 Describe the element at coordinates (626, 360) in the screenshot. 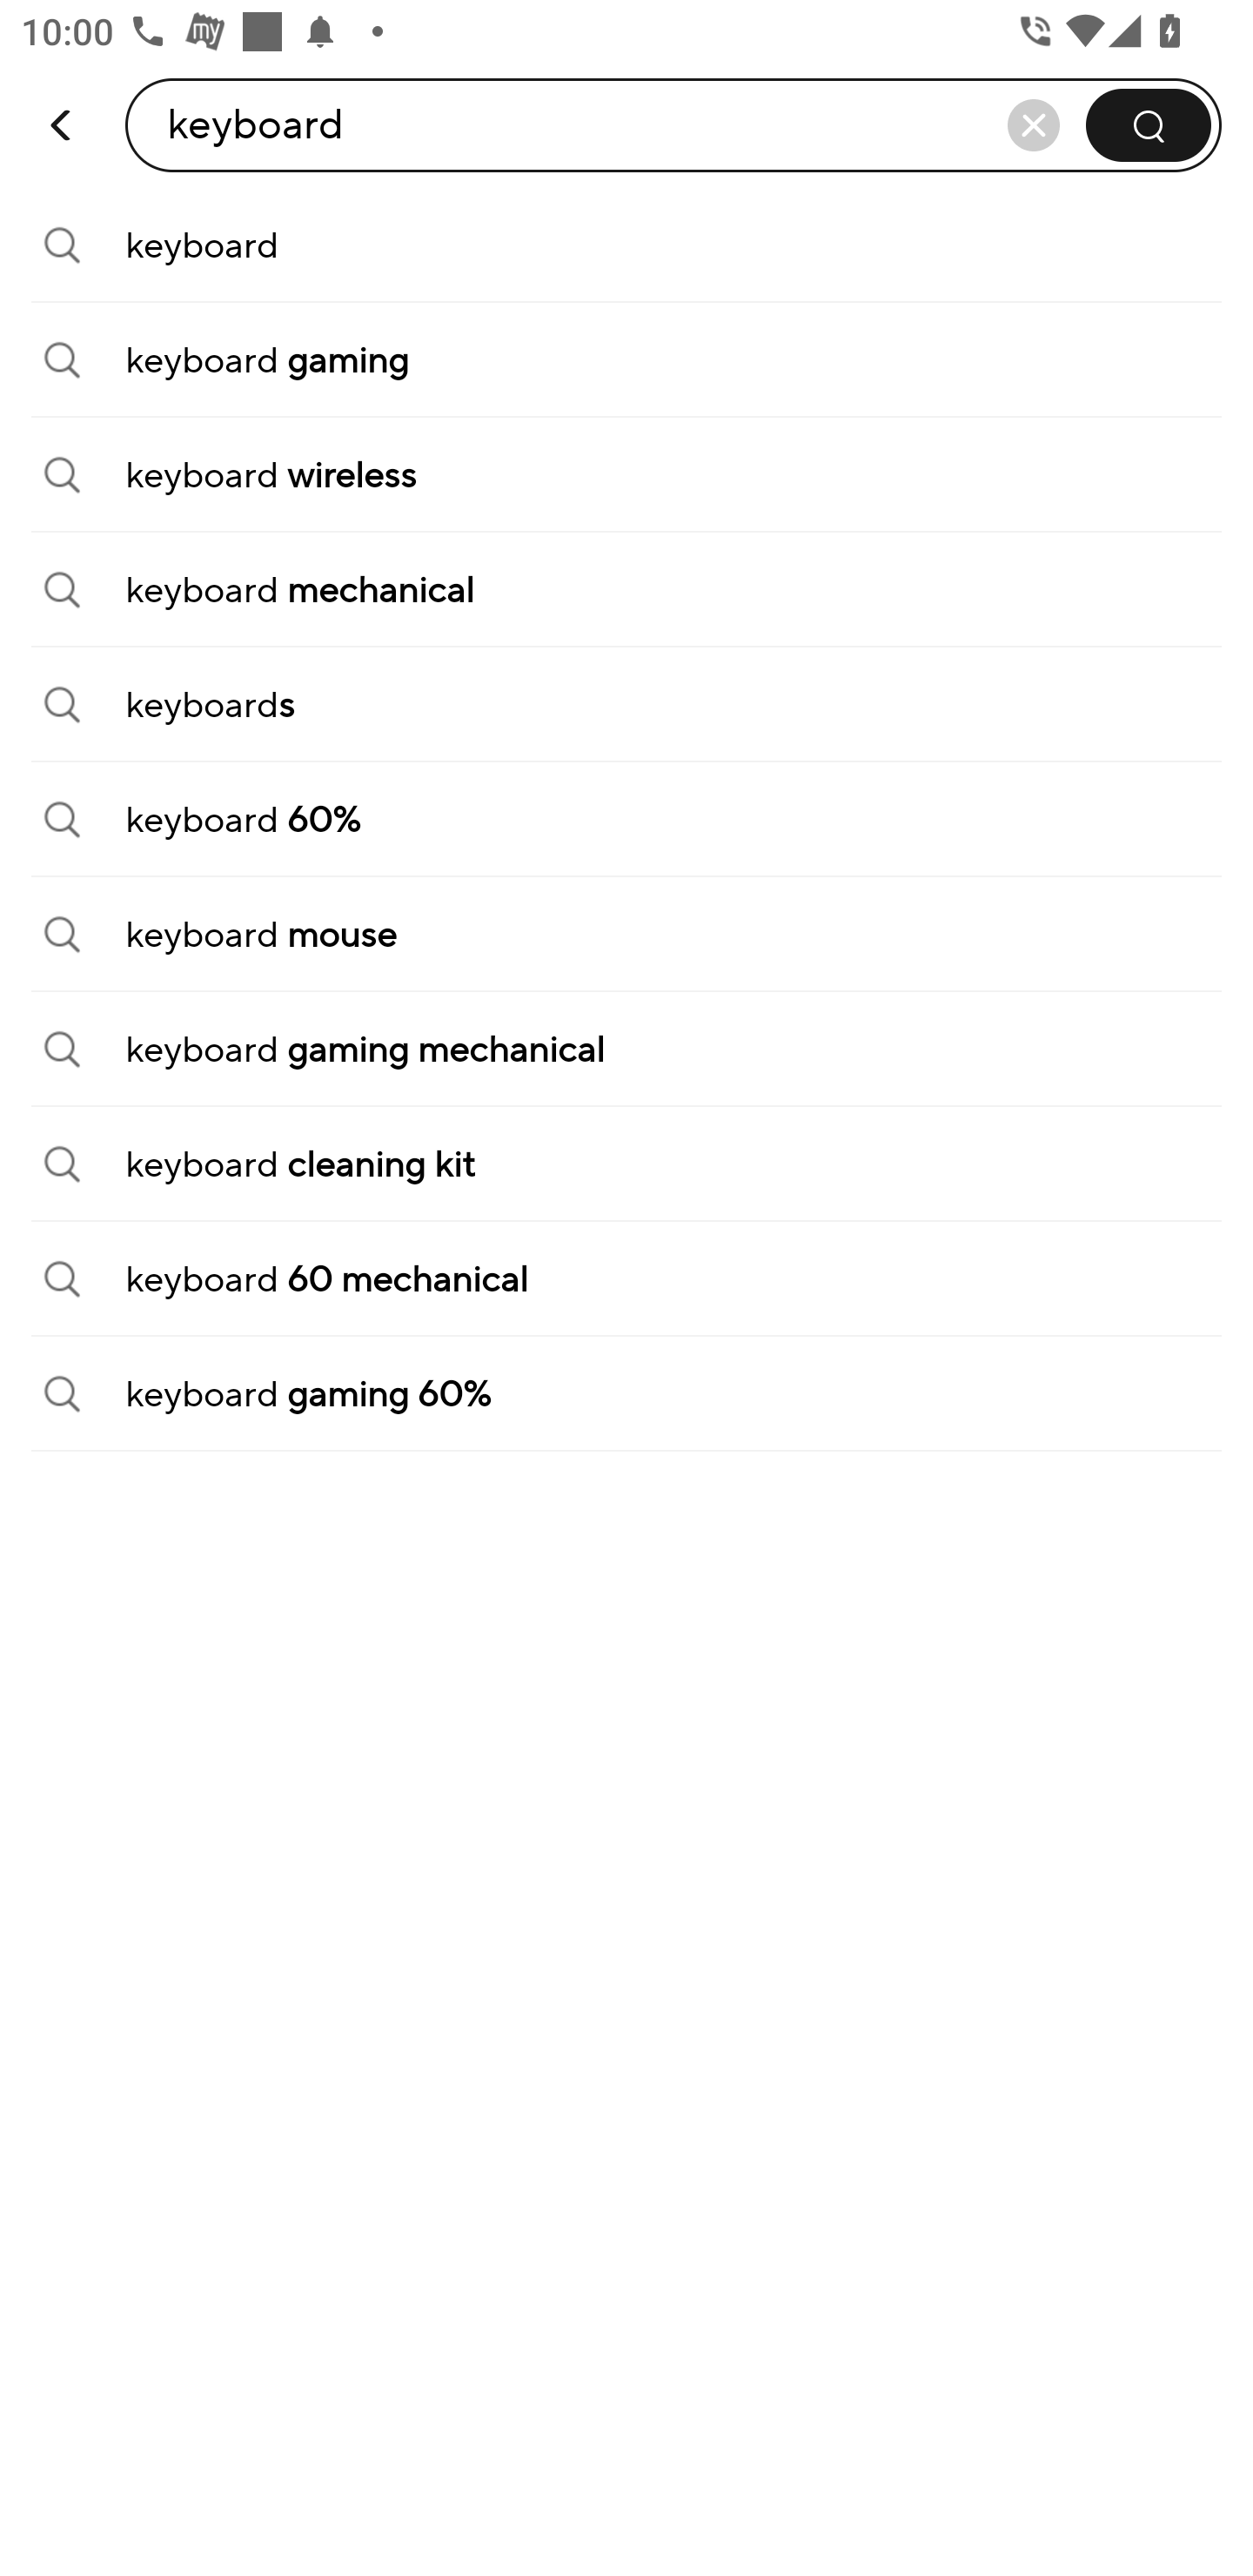

I see `keyboard gaming` at that location.